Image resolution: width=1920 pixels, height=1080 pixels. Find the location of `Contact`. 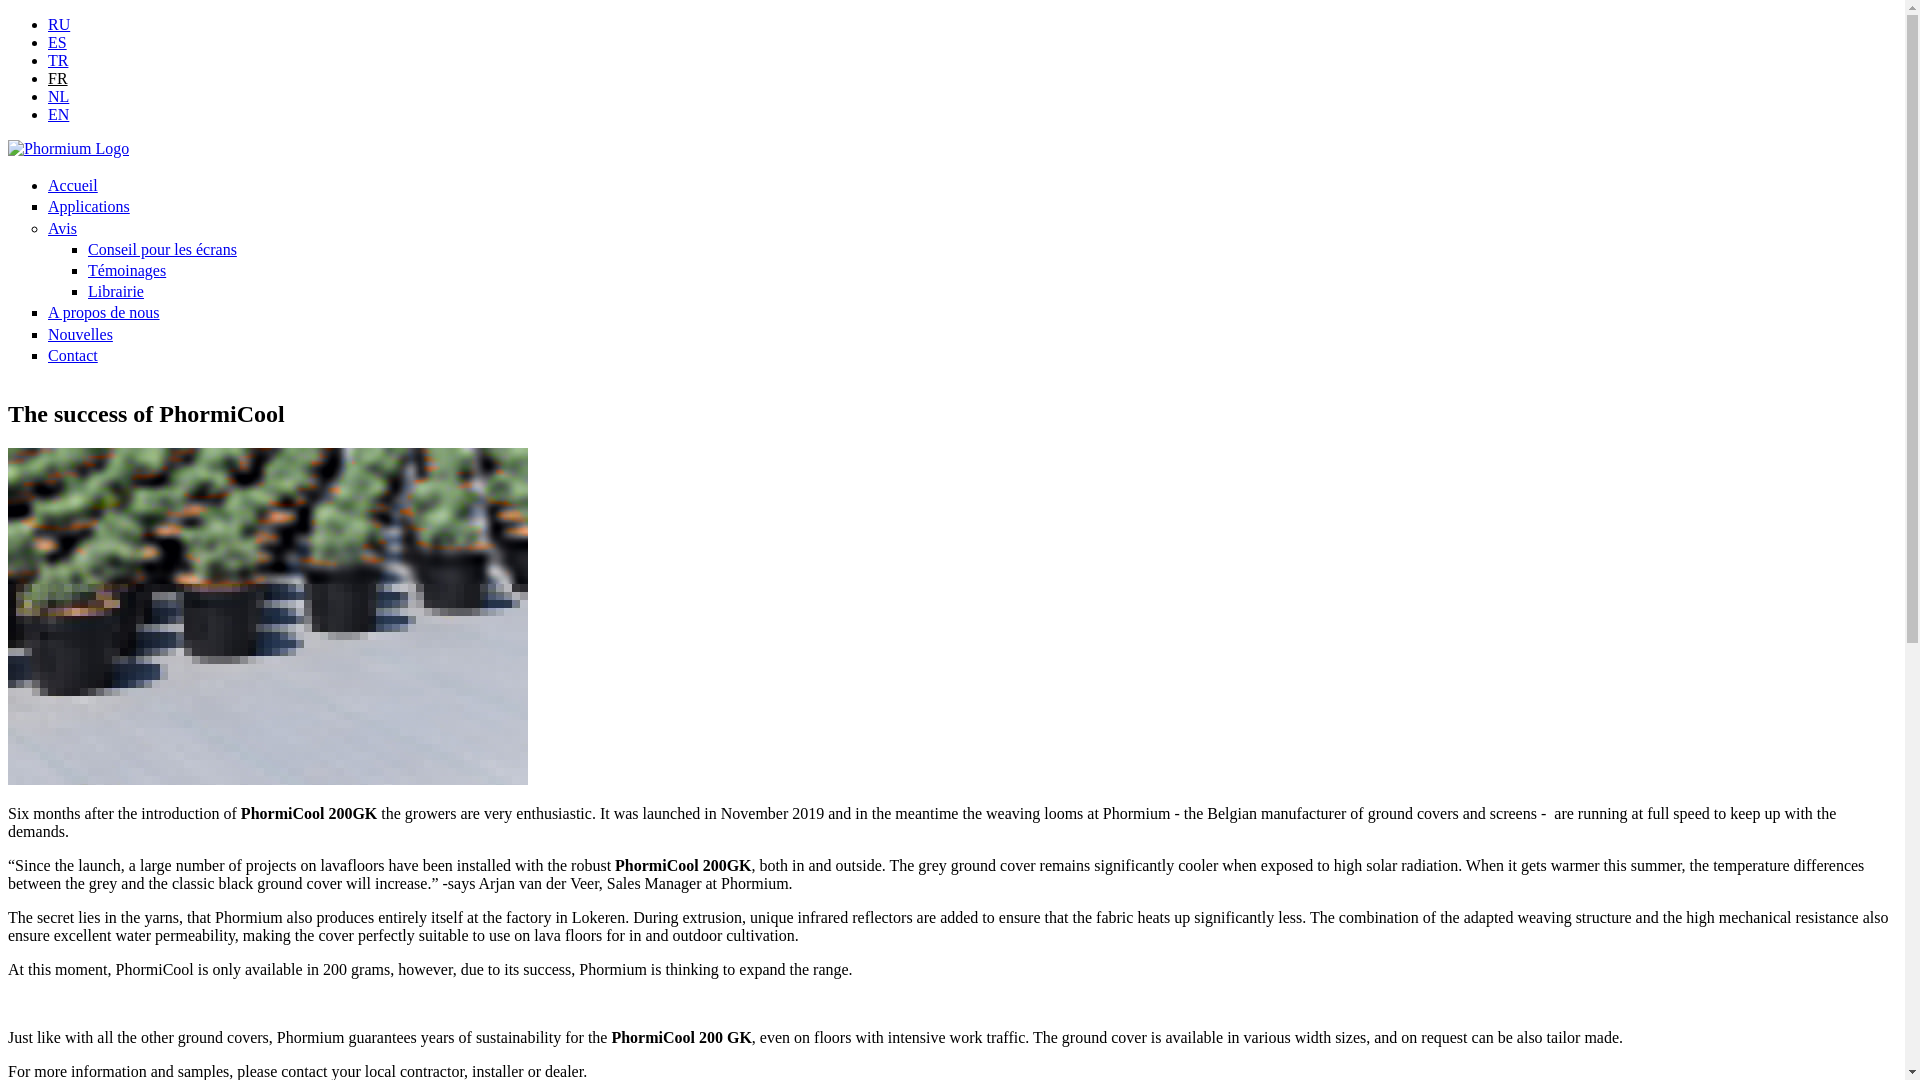

Contact is located at coordinates (72, 354).